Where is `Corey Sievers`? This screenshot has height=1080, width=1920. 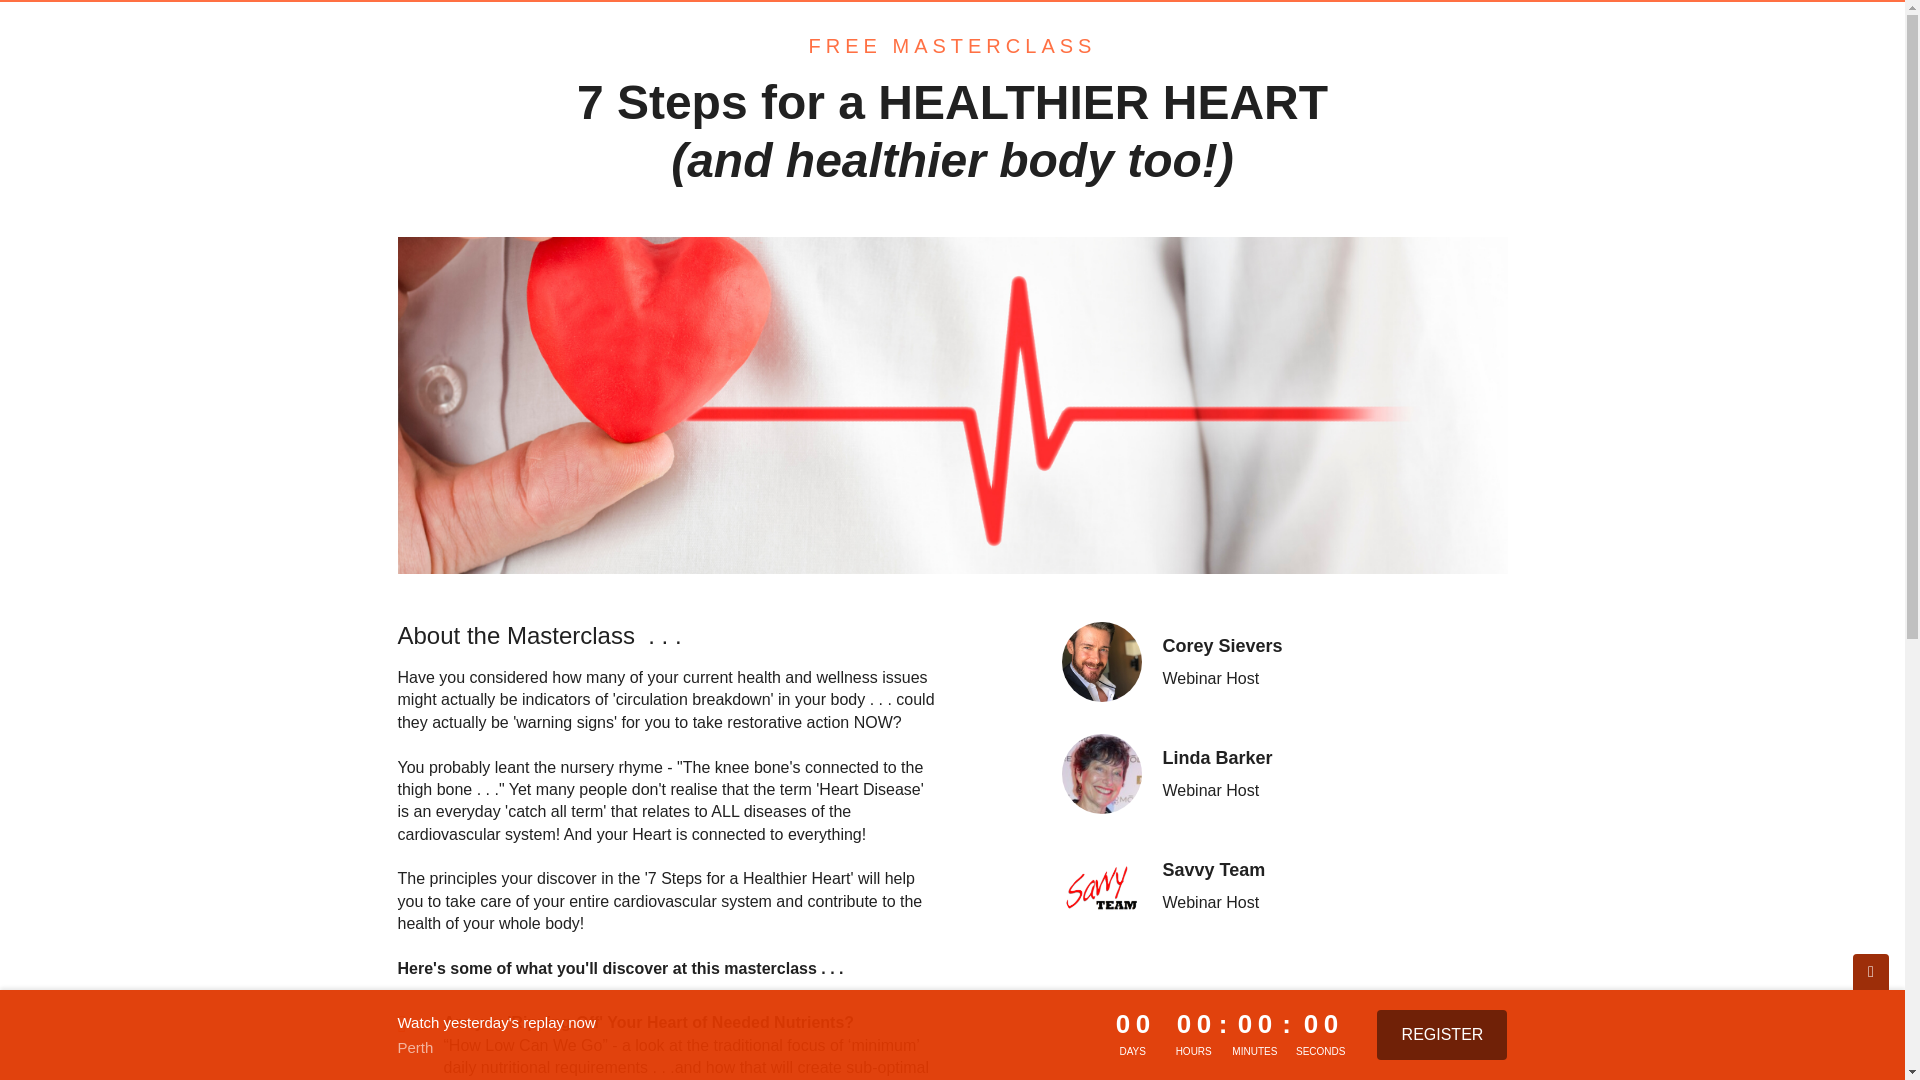
Corey Sievers is located at coordinates (1102, 662).